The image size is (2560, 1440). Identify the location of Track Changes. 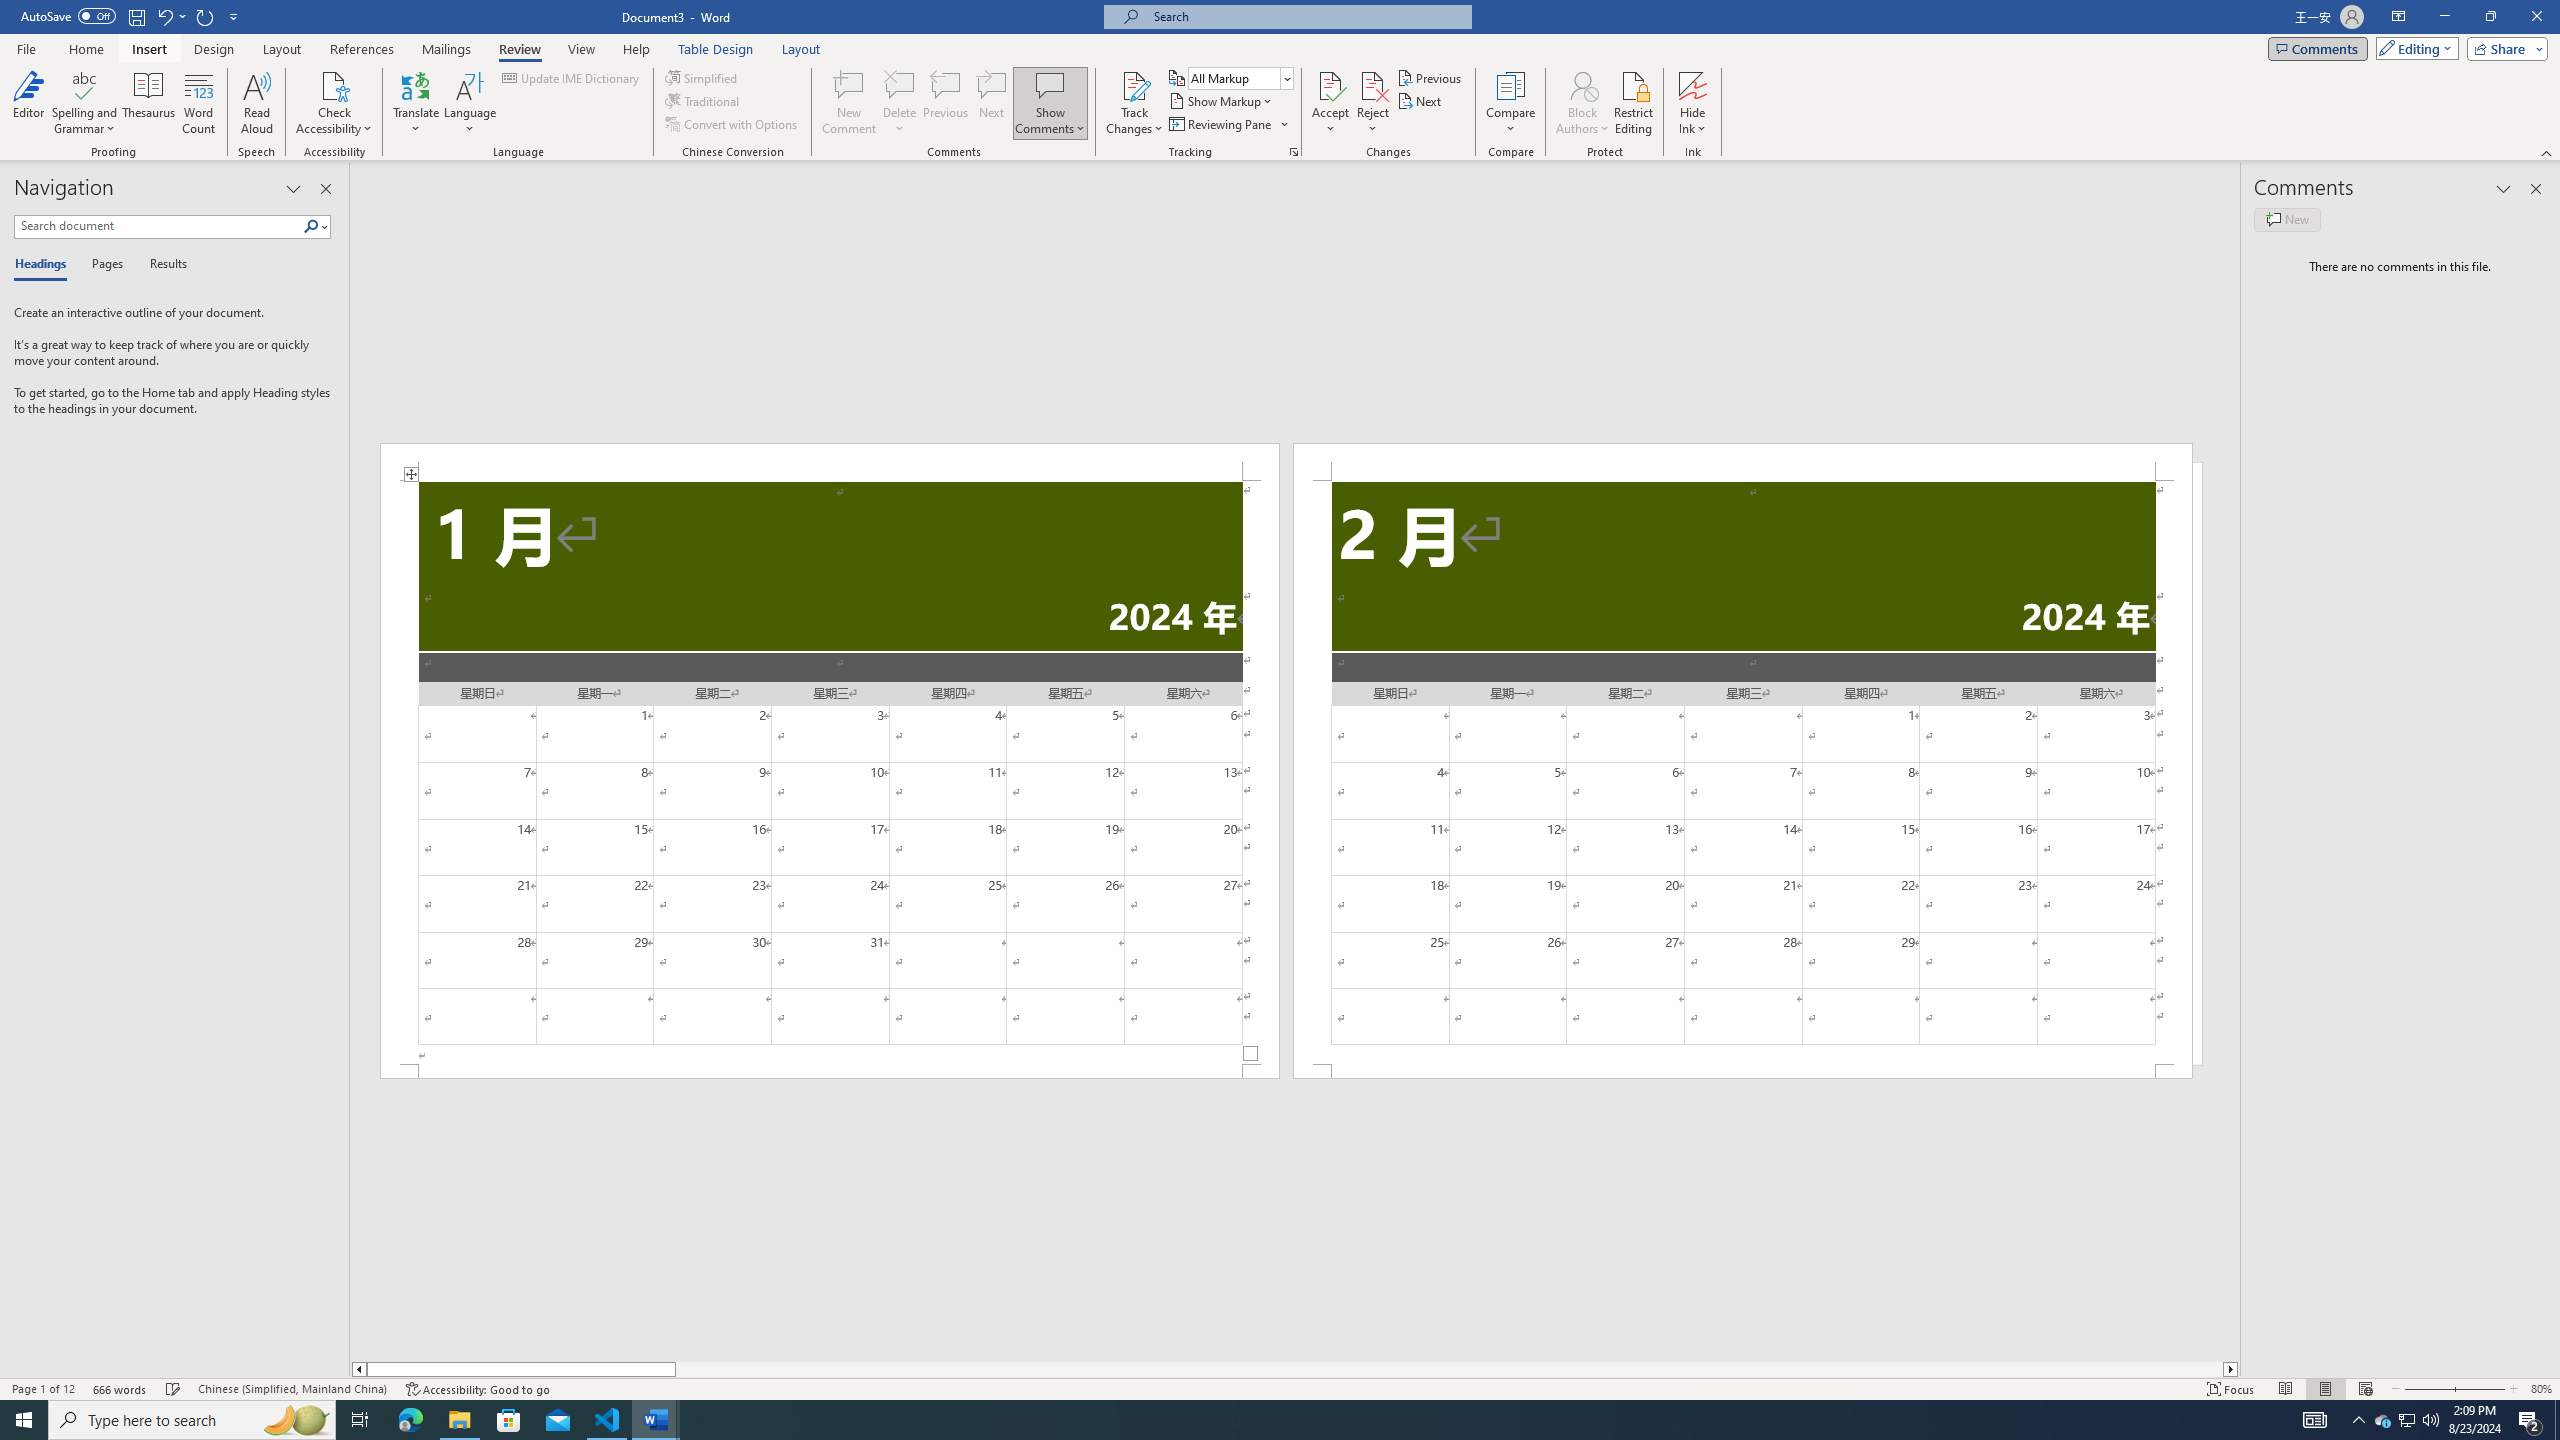
(1134, 85).